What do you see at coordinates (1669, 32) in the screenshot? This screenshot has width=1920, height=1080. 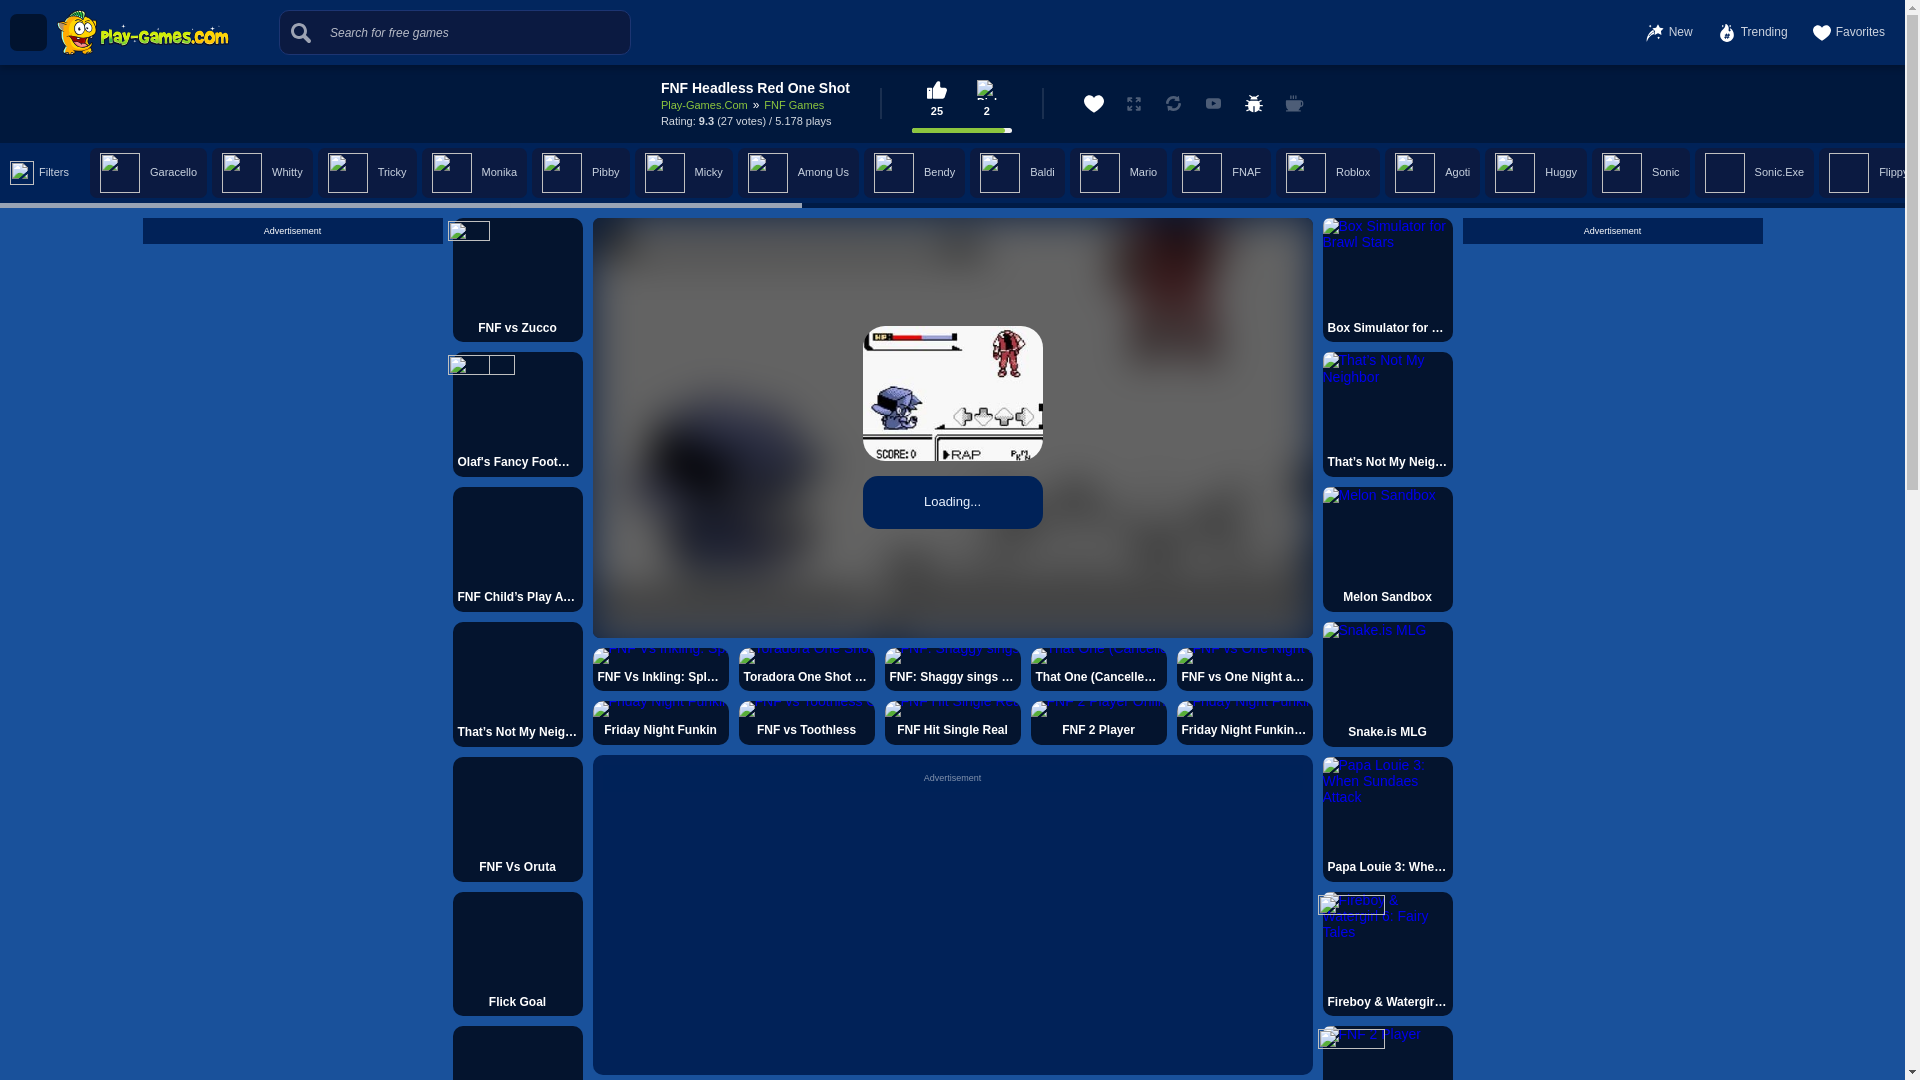 I see `New` at bounding box center [1669, 32].